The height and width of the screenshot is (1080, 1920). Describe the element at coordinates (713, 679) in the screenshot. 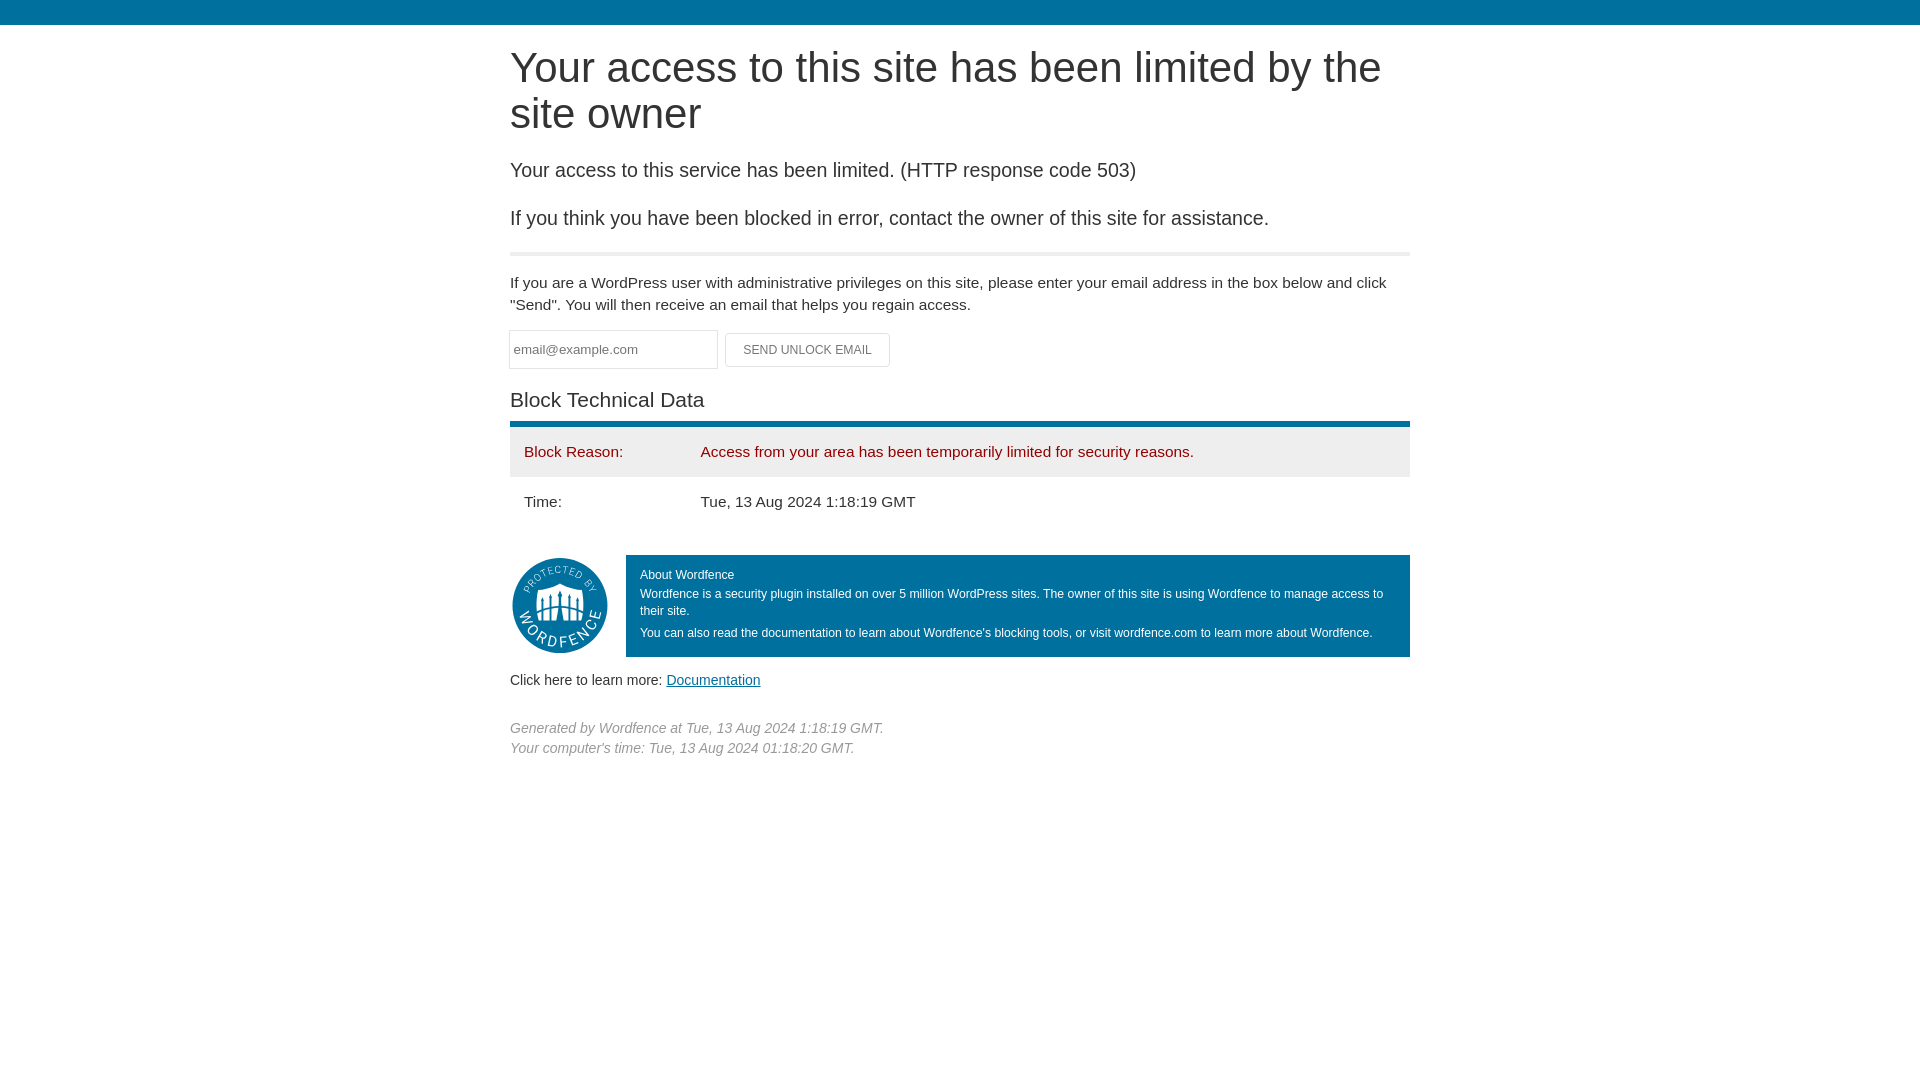

I see `Documentation` at that location.